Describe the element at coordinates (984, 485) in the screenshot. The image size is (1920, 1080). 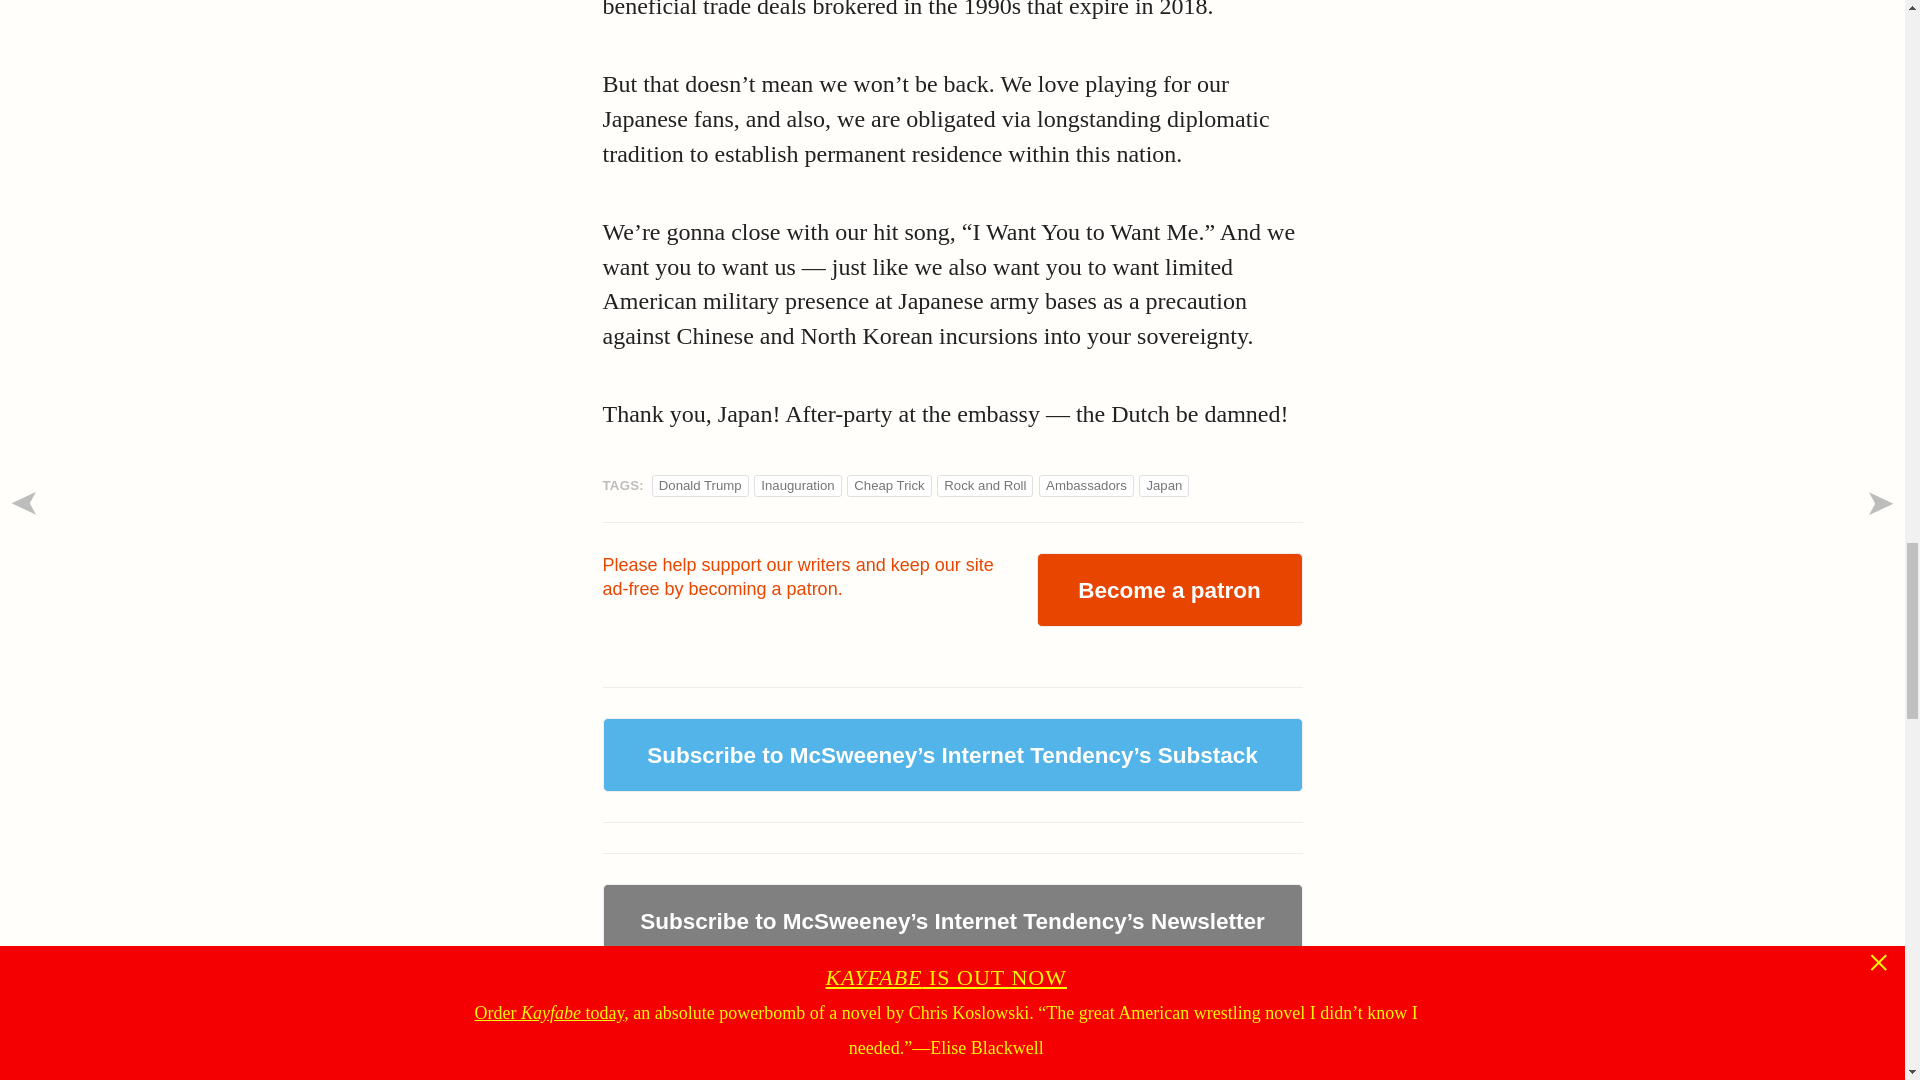
I see `Rock and Roll` at that location.